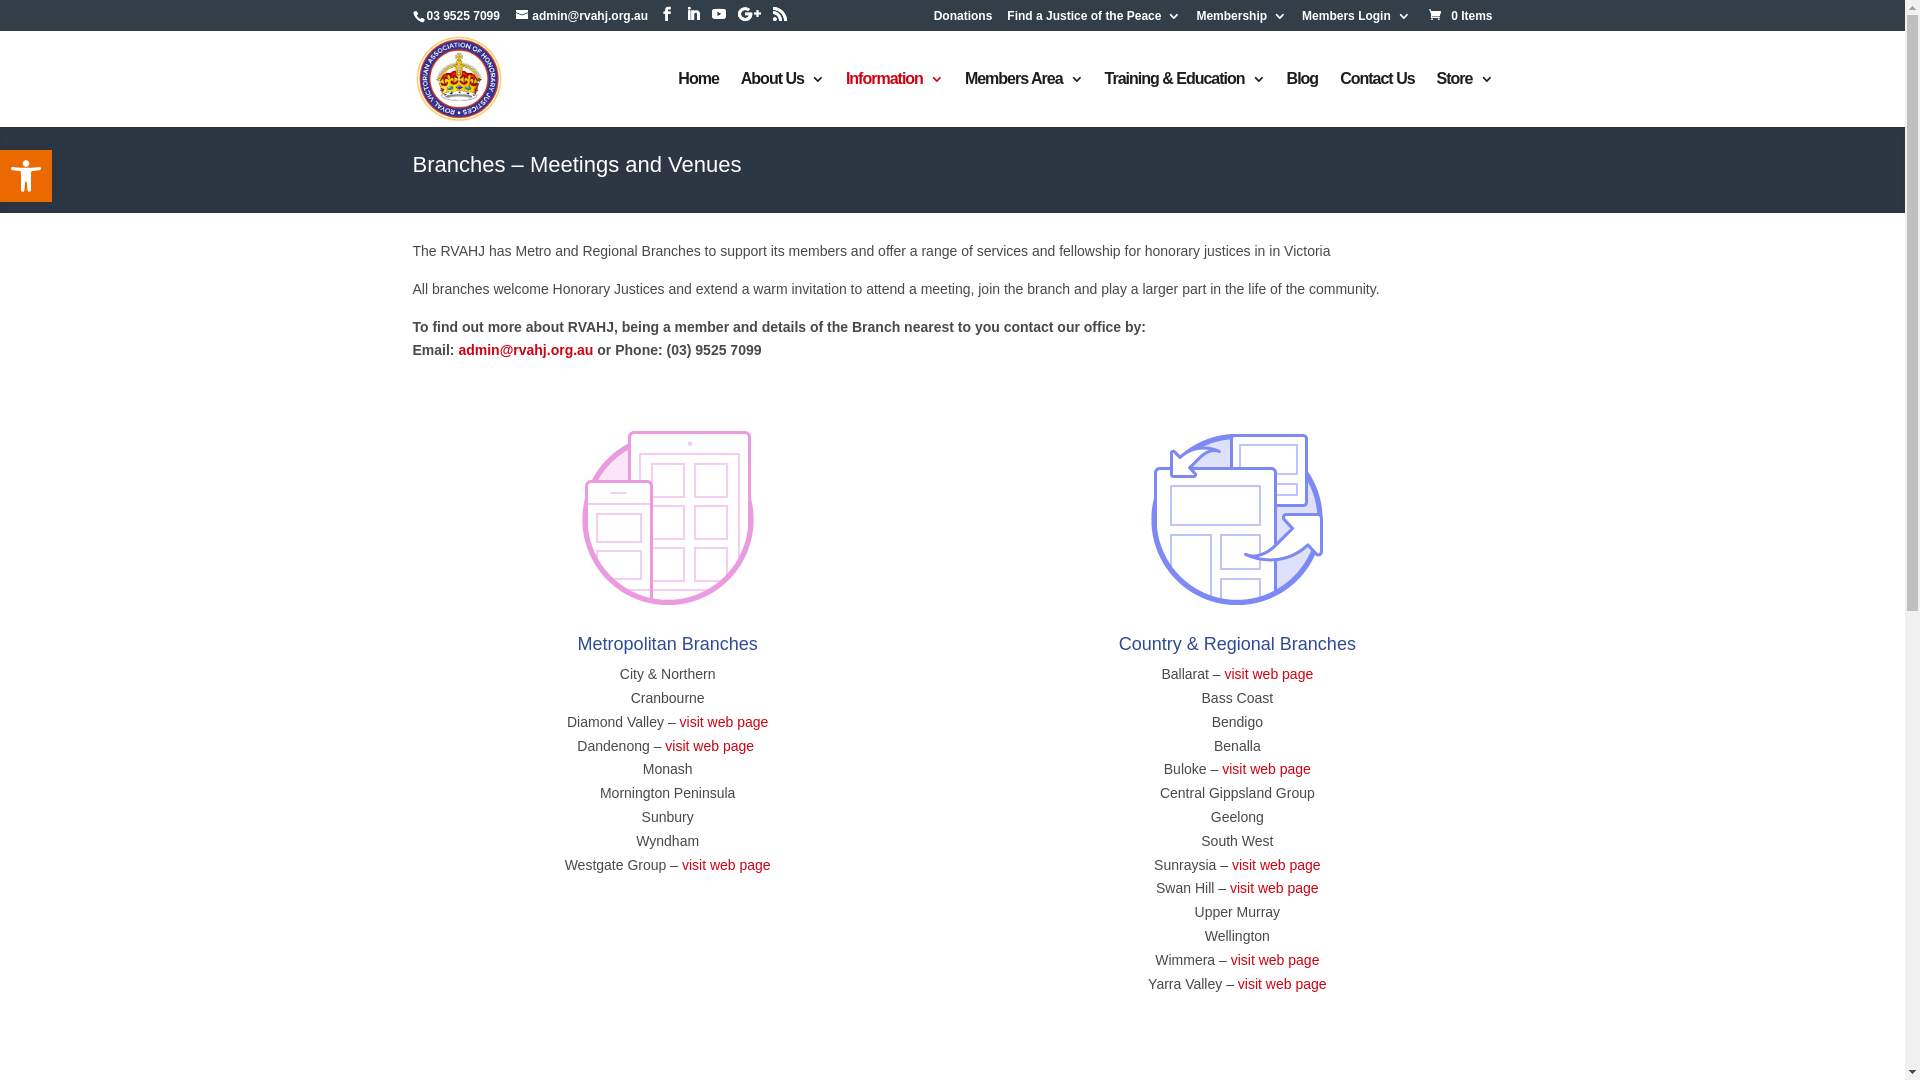 The width and height of the screenshot is (1920, 1080). What do you see at coordinates (582, 16) in the screenshot?
I see `admin@rvahj.org.au` at bounding box center [582, 16].